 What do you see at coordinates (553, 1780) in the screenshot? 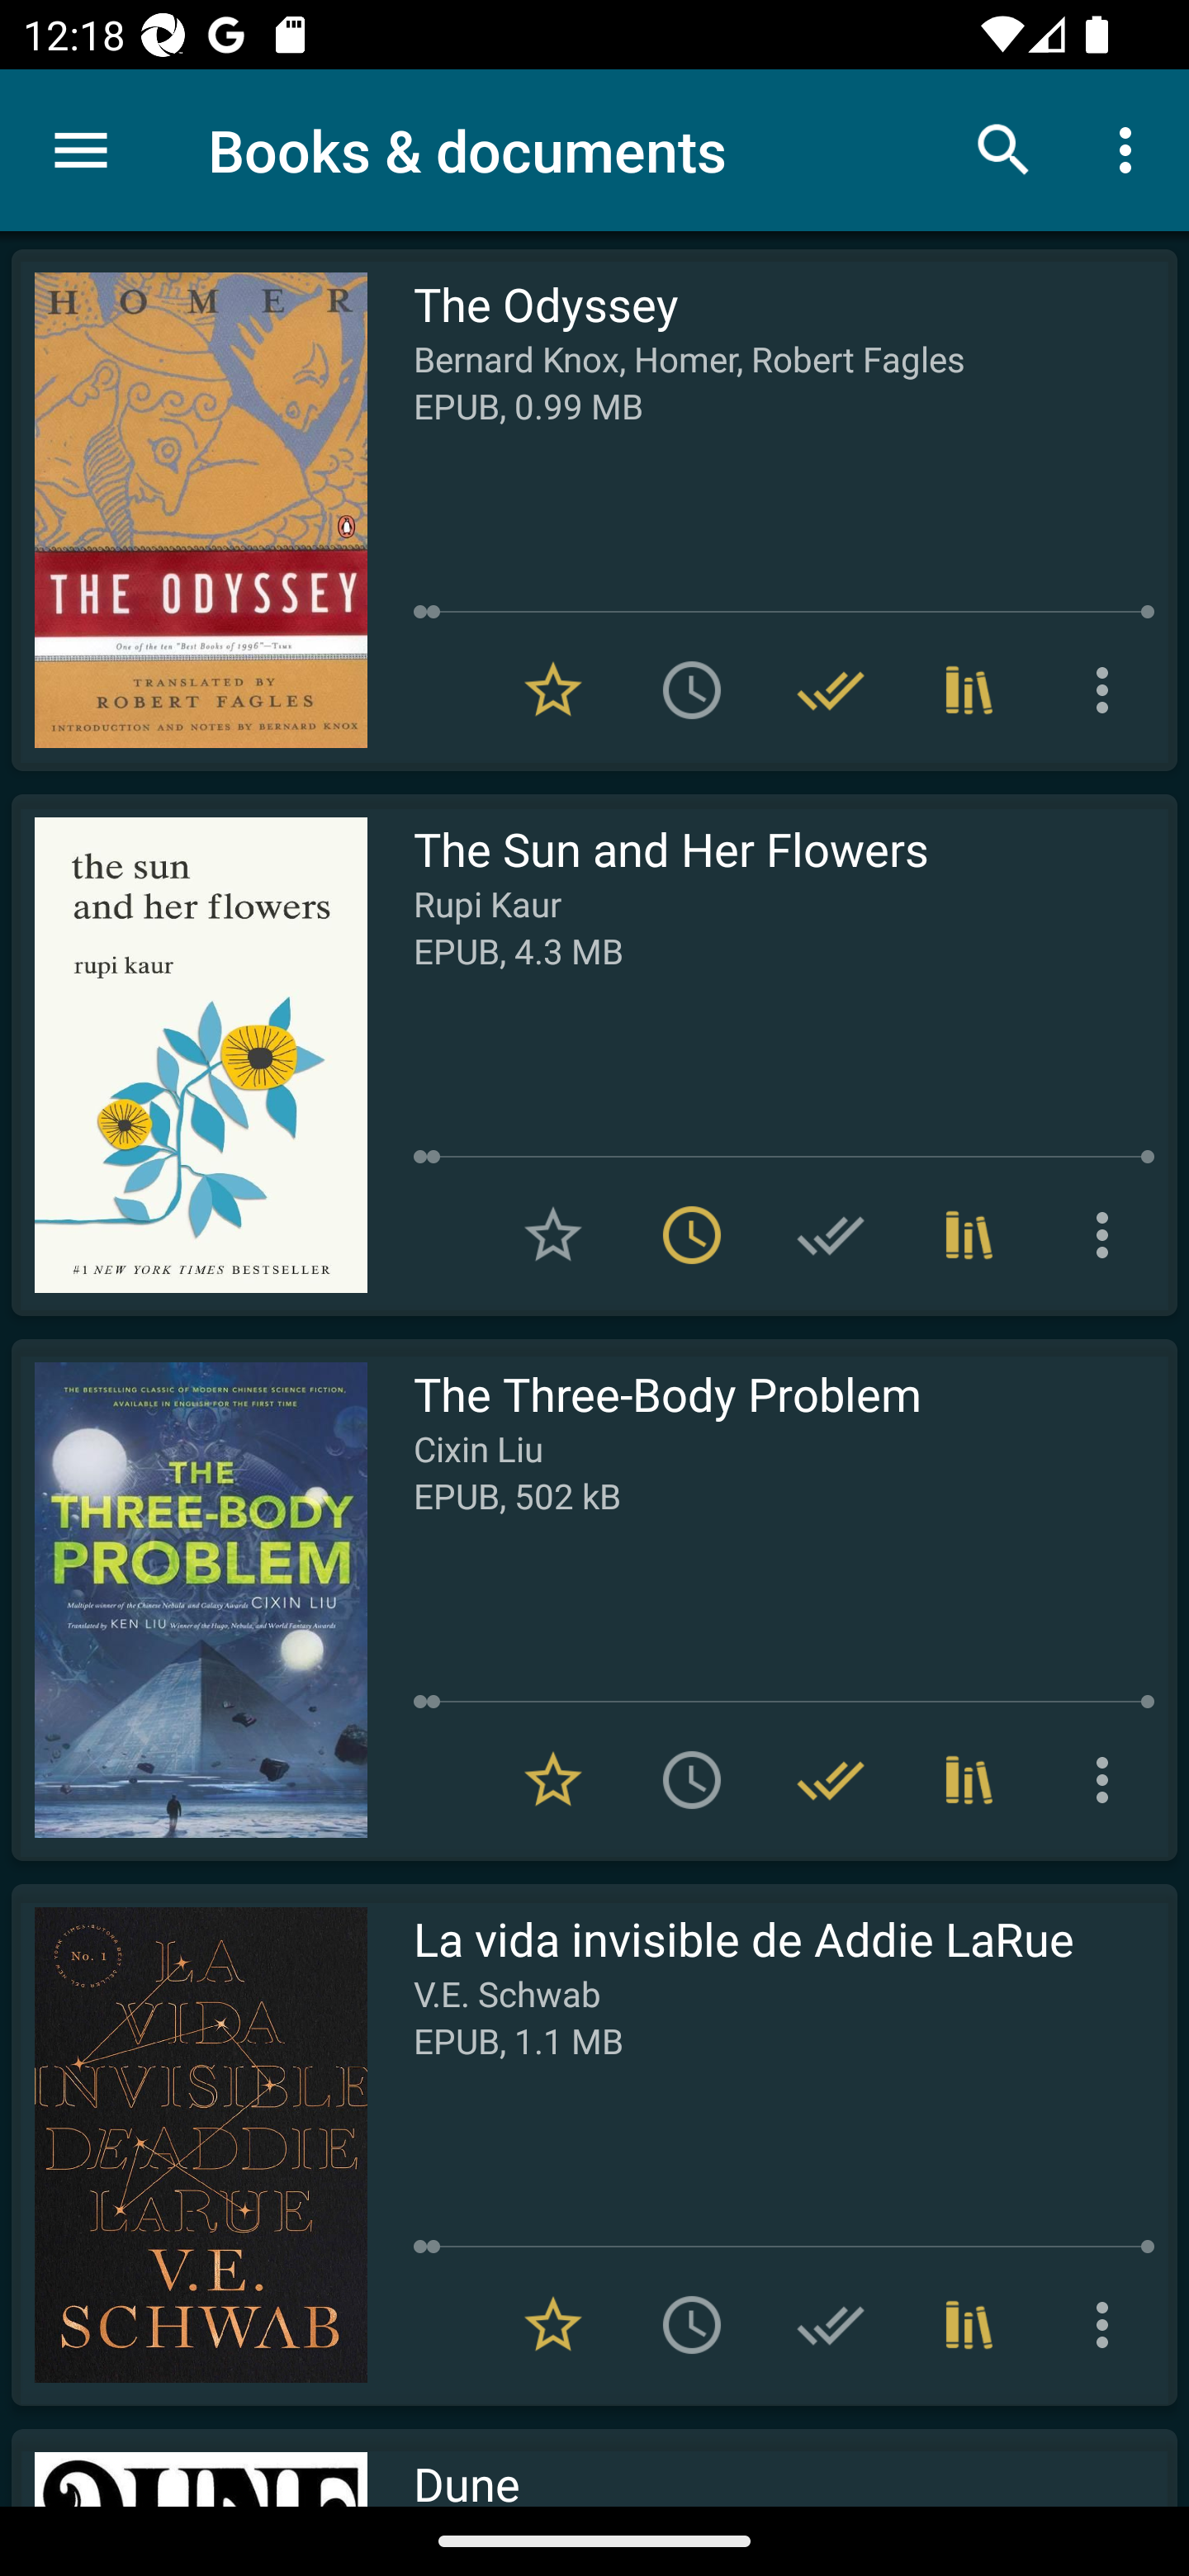
I see `Remove from Favorites` at bounding box center [553, 1780].